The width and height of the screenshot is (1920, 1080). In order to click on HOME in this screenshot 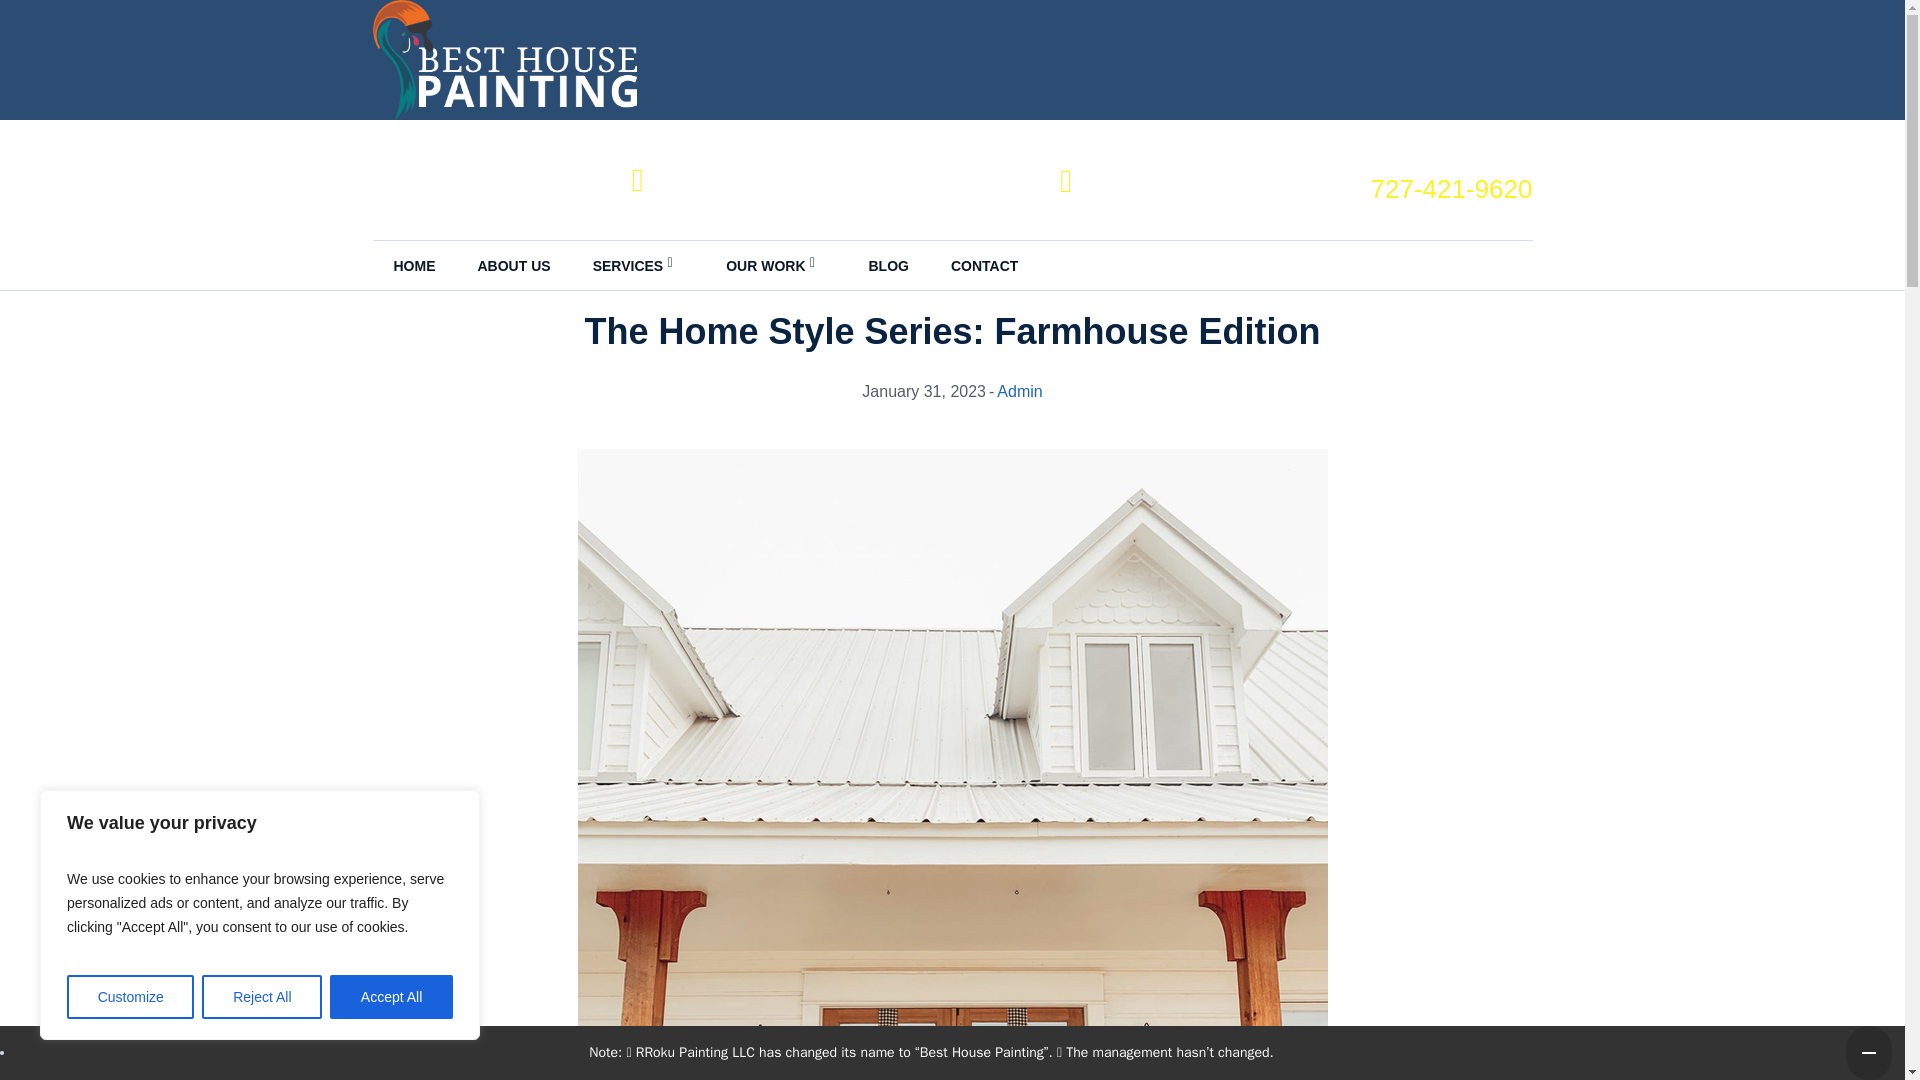, I will do `click(414, 266)`.